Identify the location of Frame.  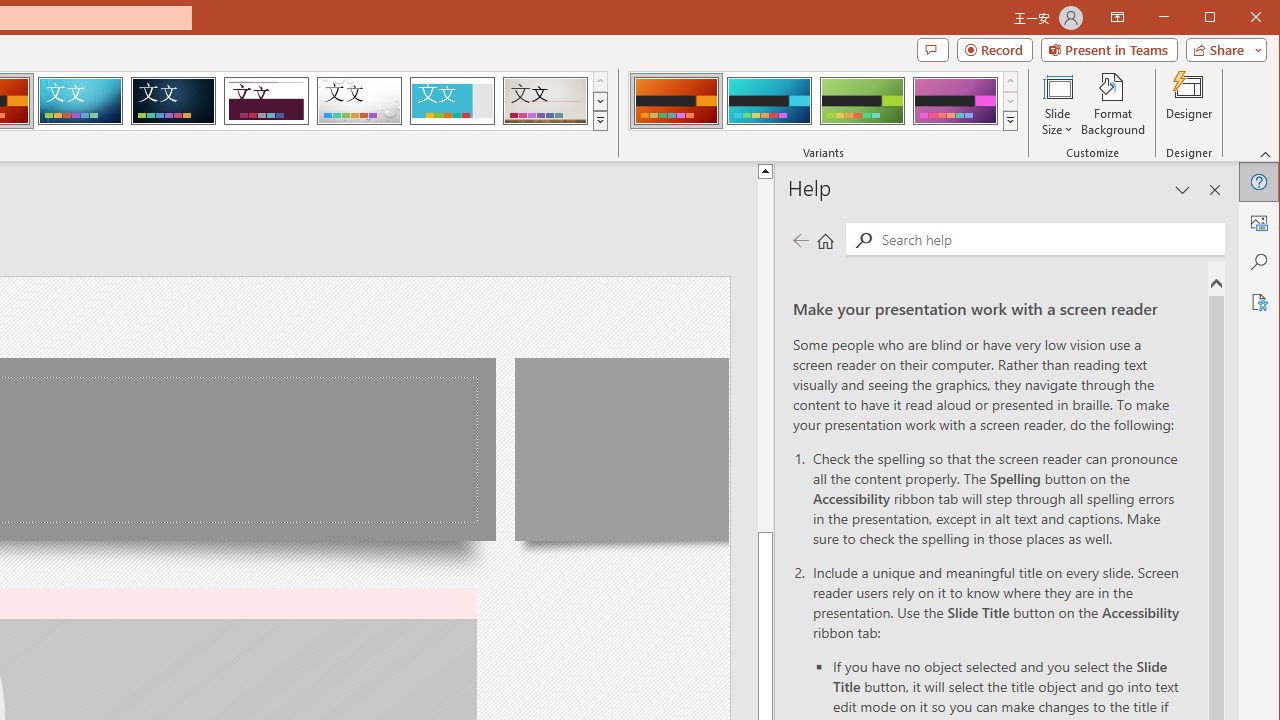
(452, 100).